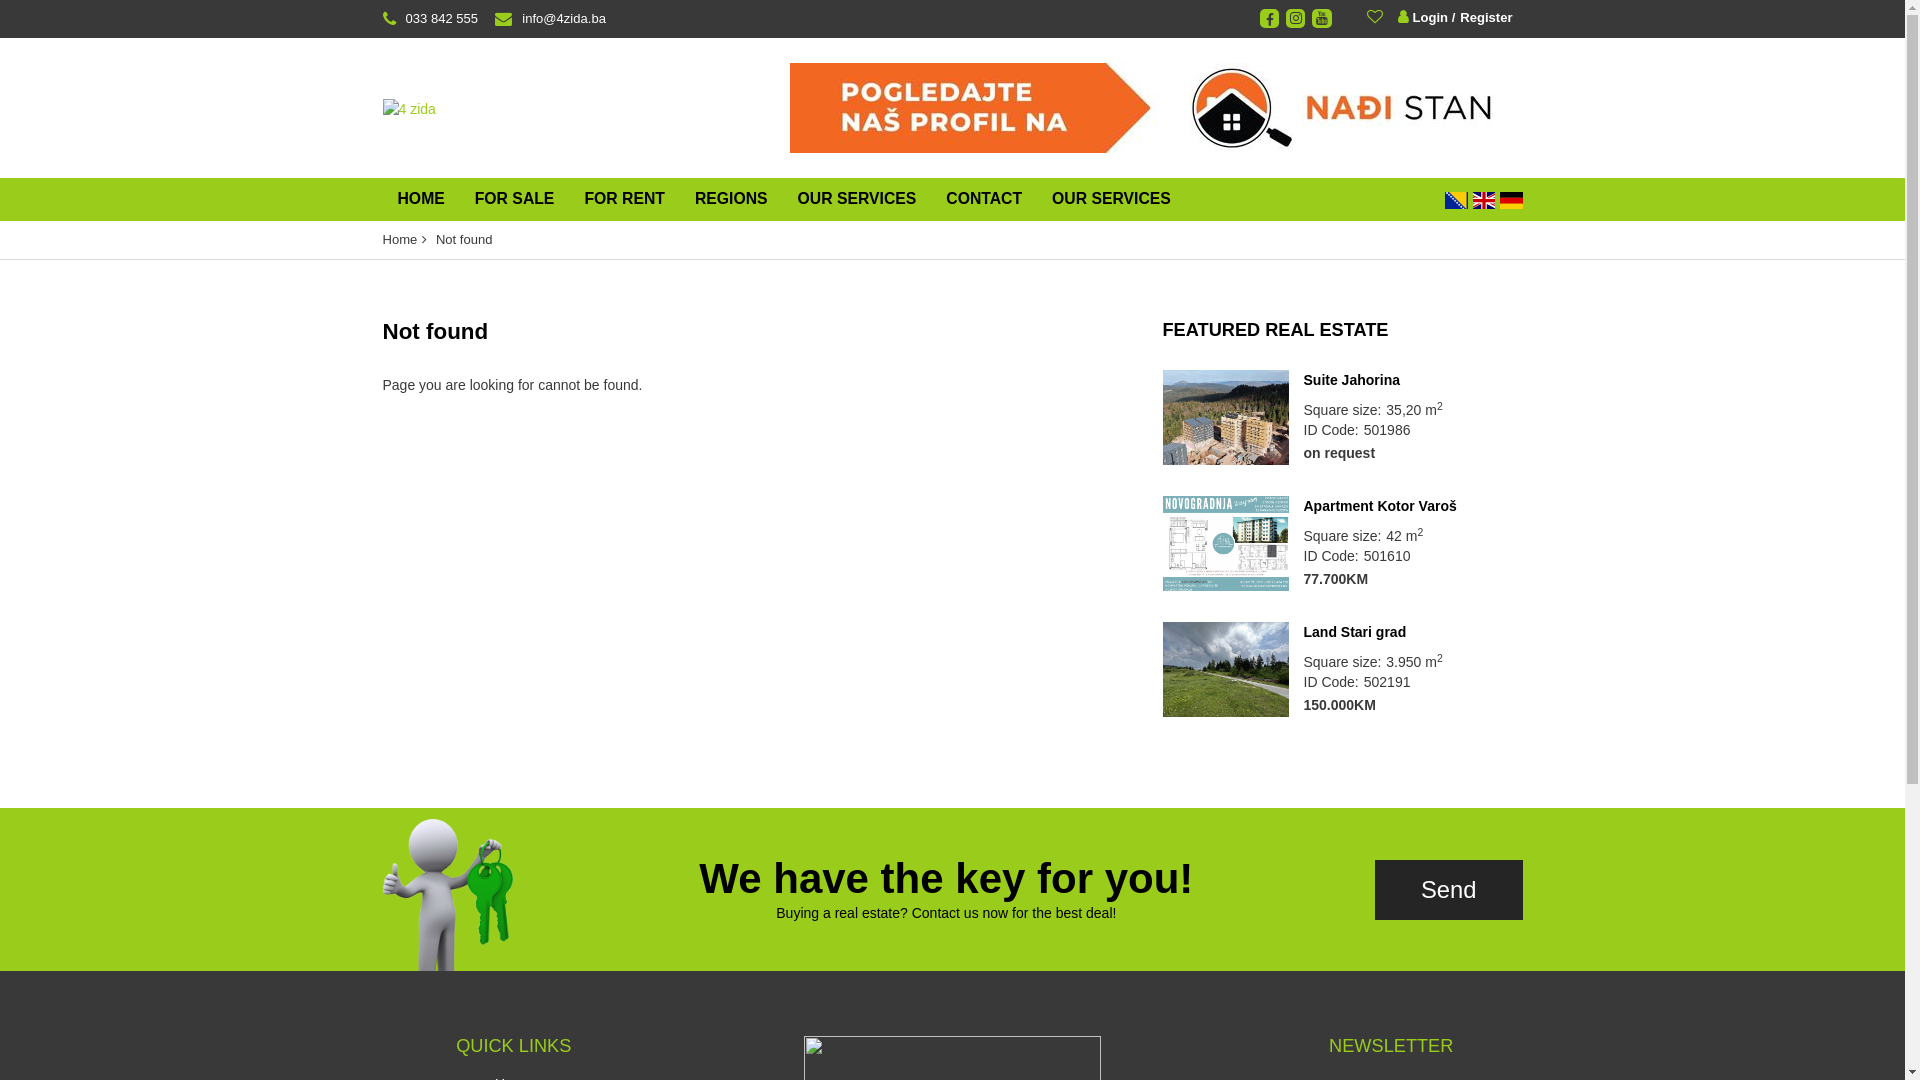 This screenshot has height=1080, width=1920. I want to click on FOR SALE, so click(515, 200).